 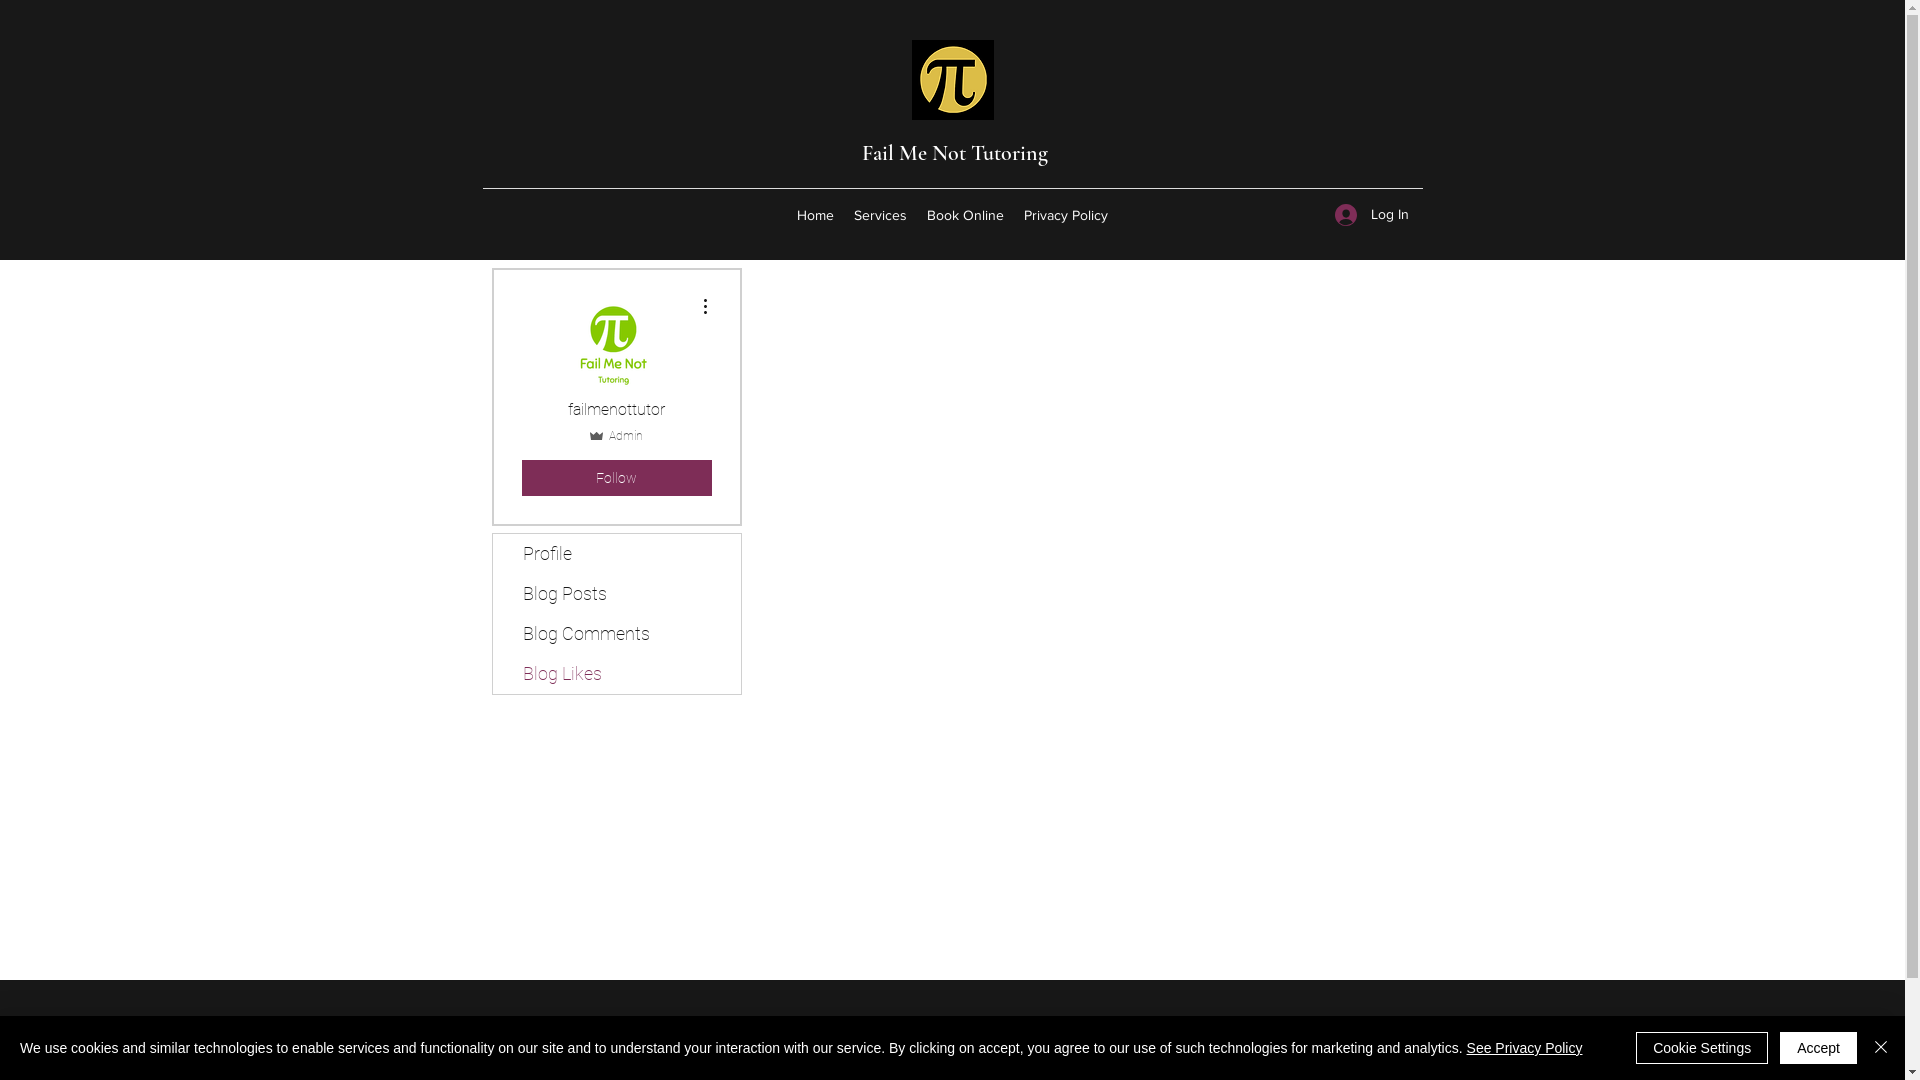 What do you see at coordinates (965, 215) in the screenshot?
I see `Book Online` at bounding box center [965, 215].